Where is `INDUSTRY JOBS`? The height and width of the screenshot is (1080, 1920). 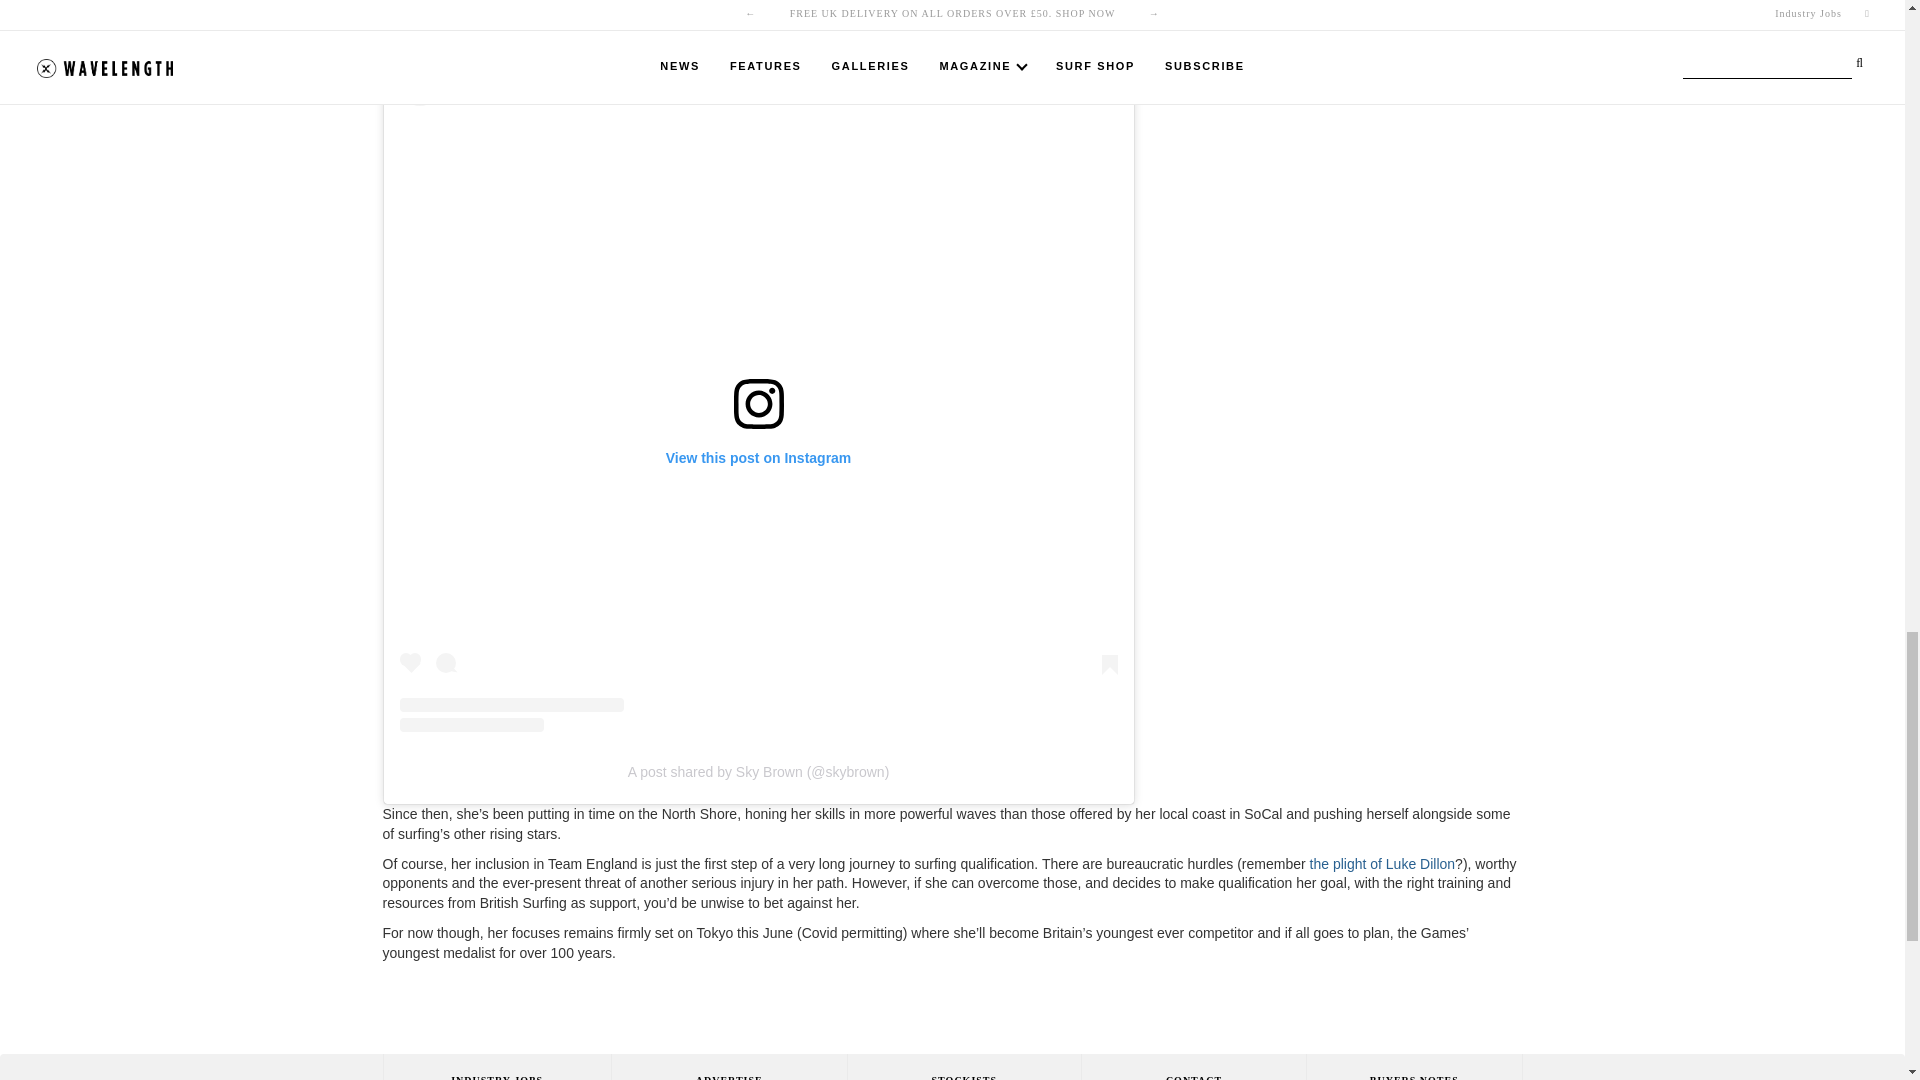 INDUSTRY JOBS is located at coordinates (496, 1067).